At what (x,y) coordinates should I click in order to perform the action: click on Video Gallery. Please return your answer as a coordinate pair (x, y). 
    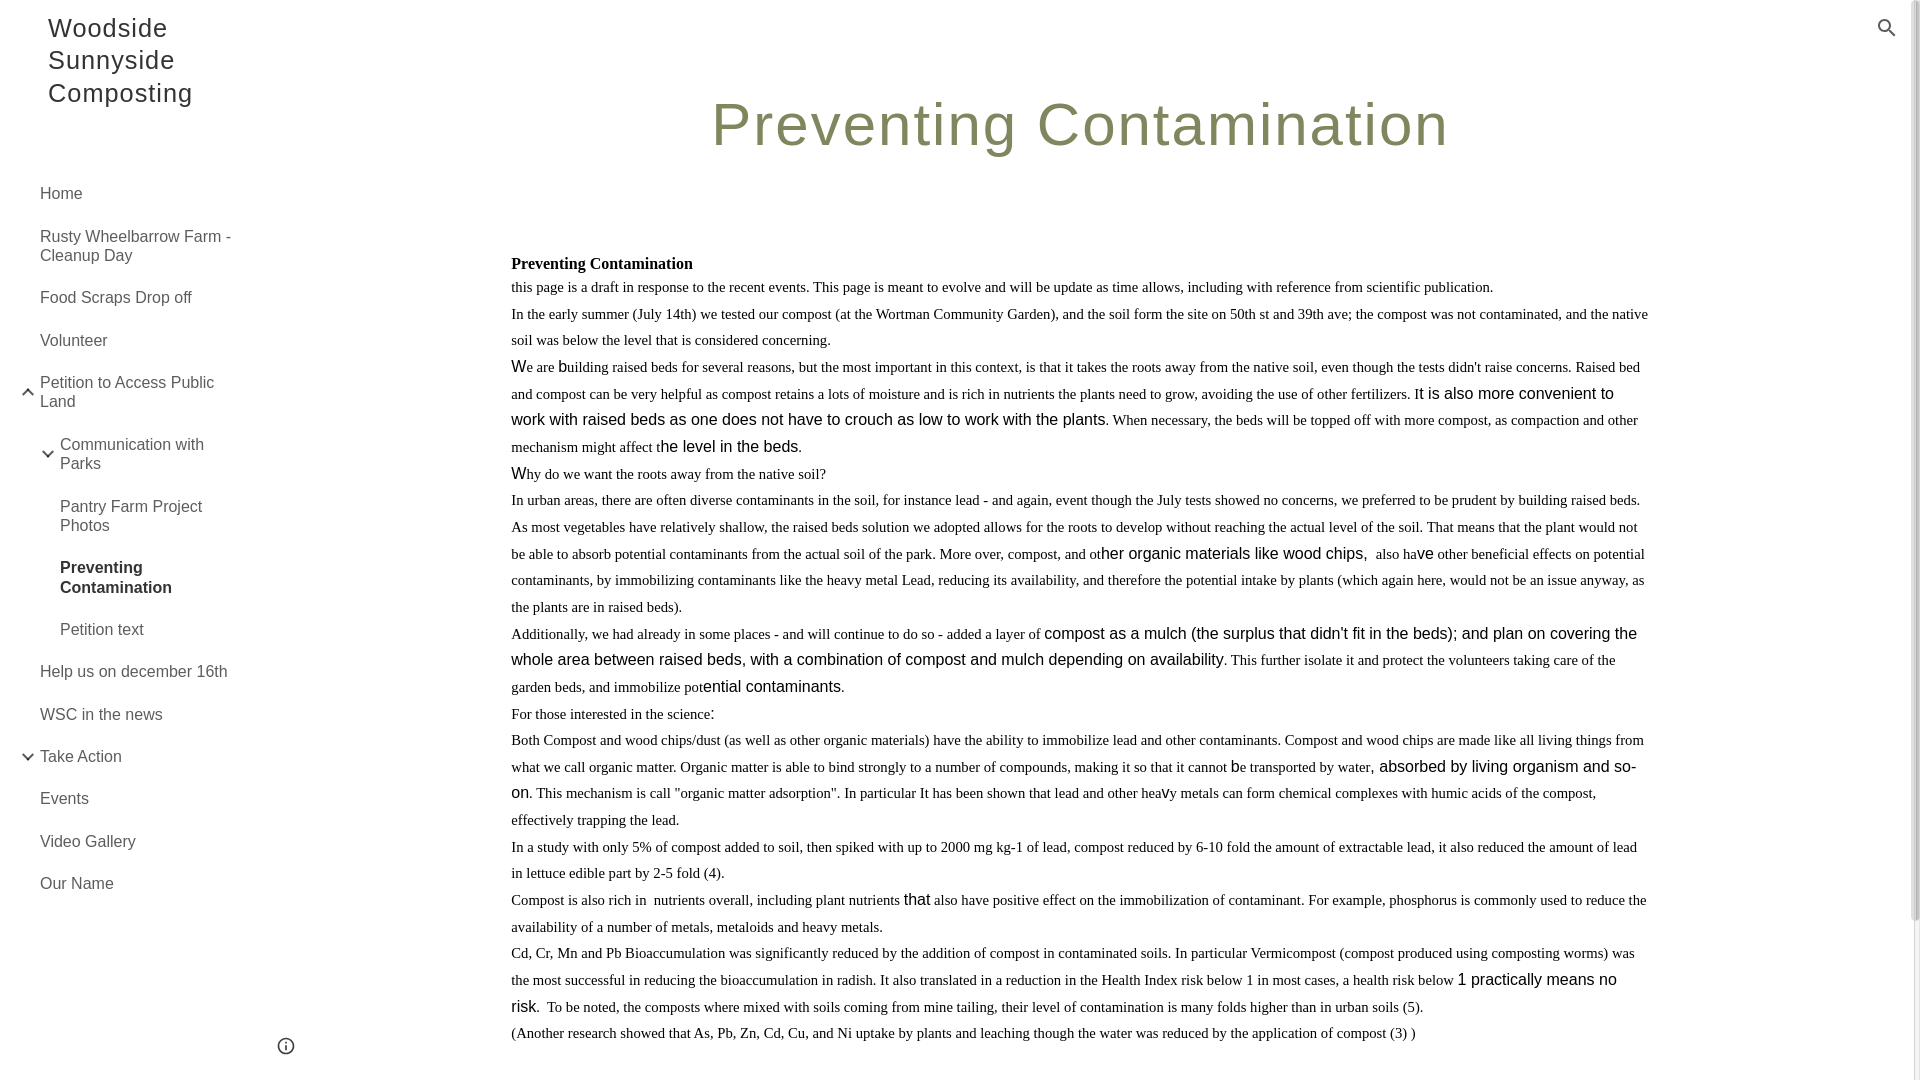
    Looking at the image, I should click on (137, 840).